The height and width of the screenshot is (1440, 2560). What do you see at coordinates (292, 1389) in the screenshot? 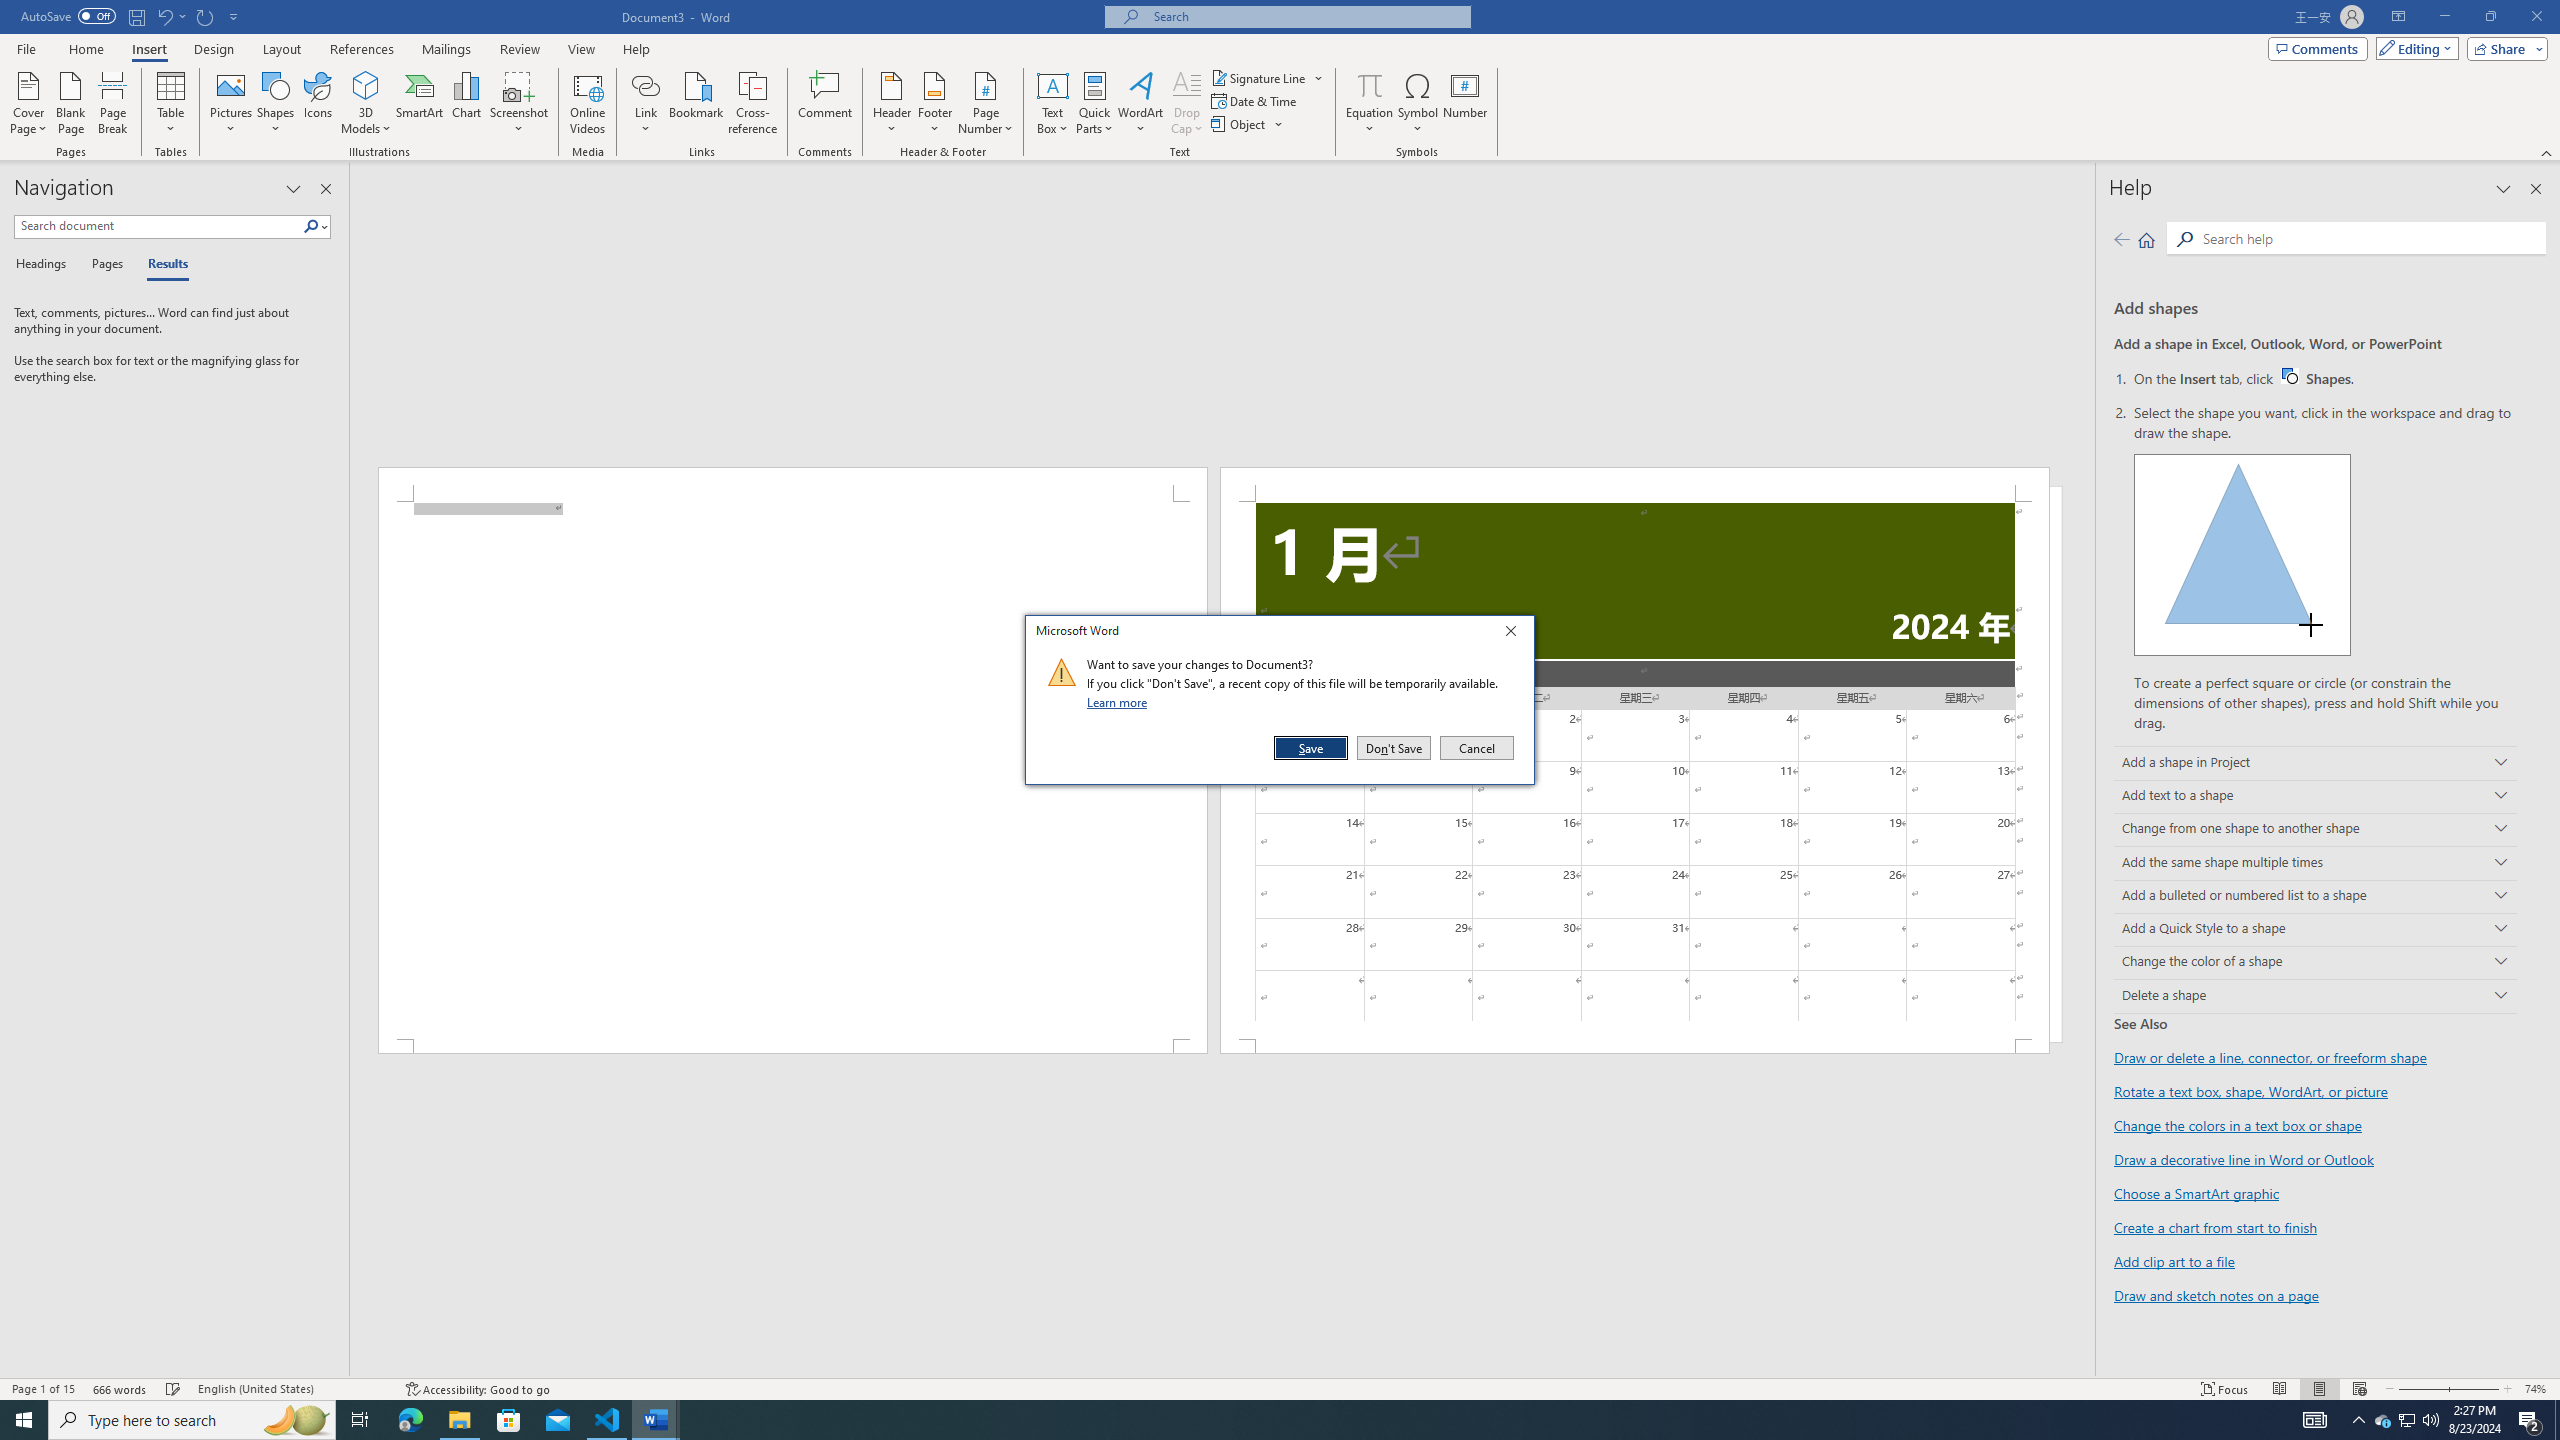
I see `Language English (United States)` at bounding box center [292, 1389].